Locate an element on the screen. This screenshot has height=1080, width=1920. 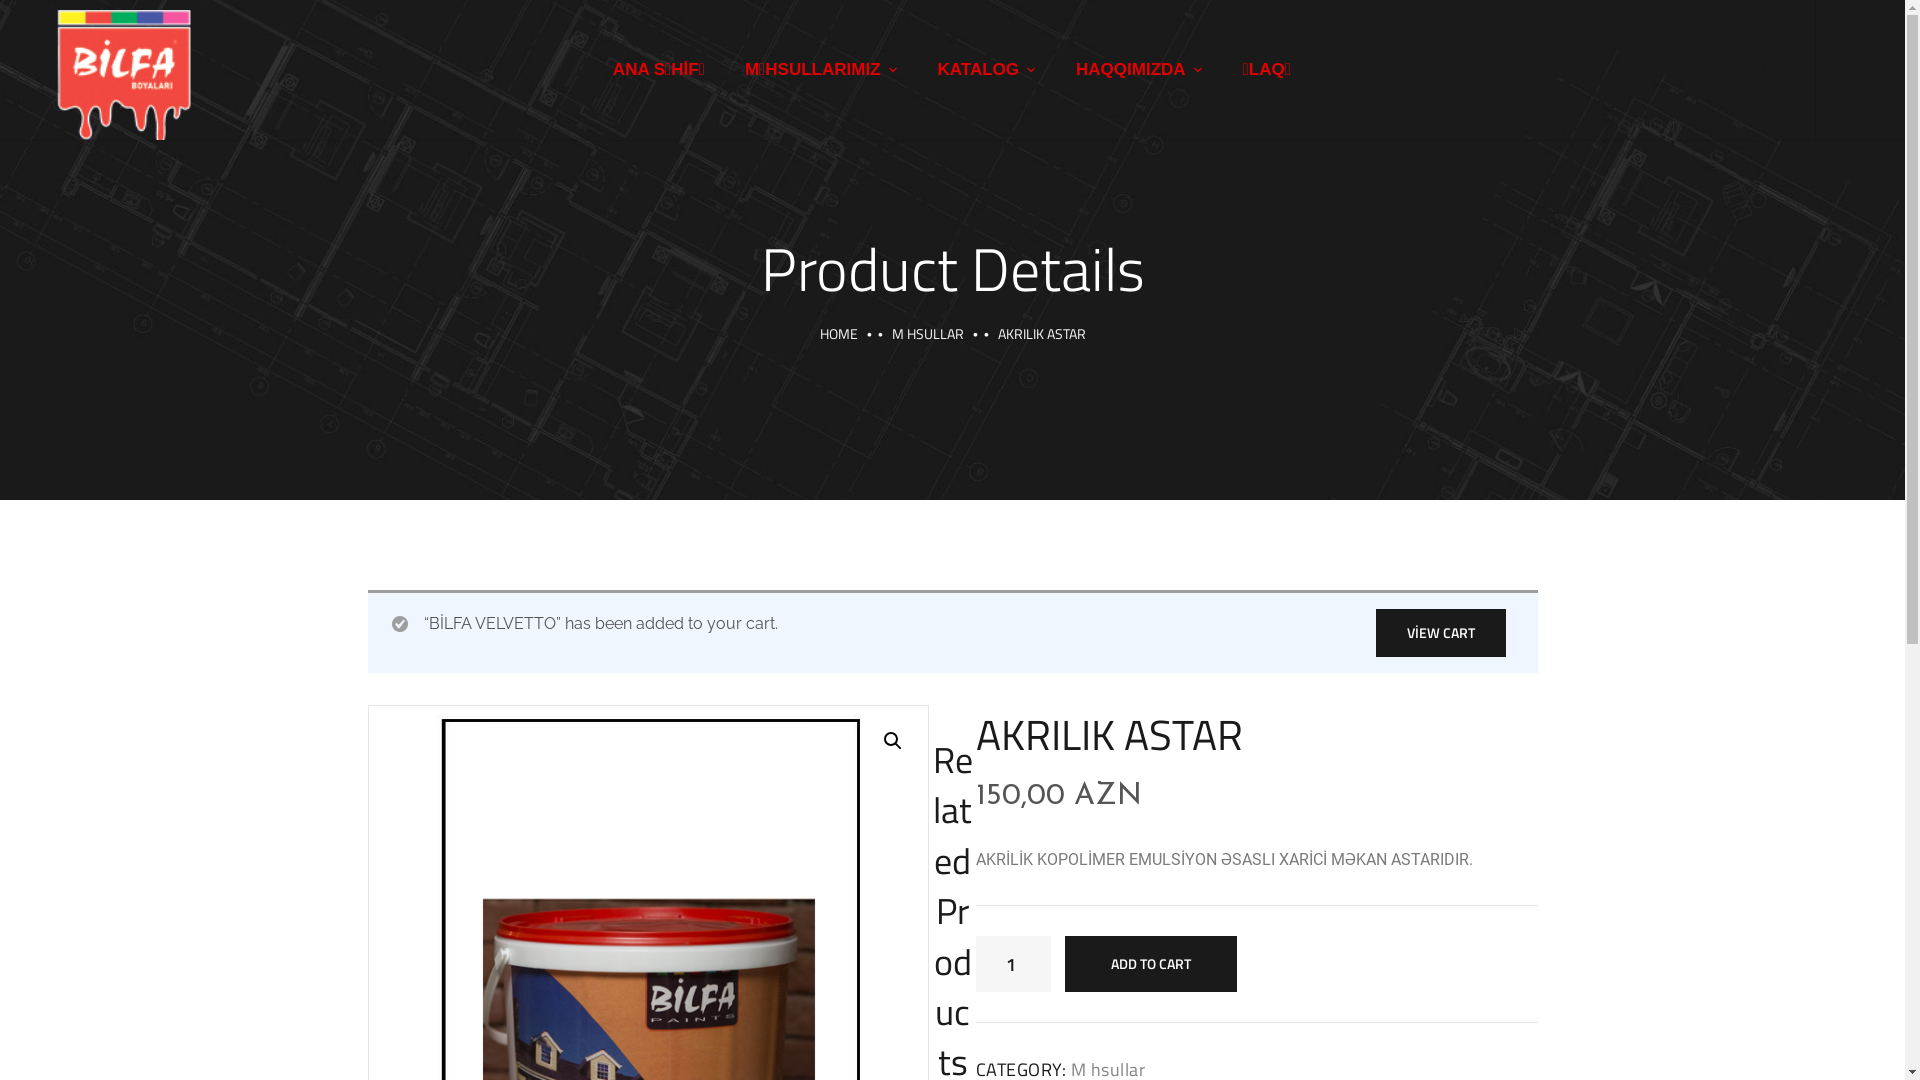
HAQQIMIZDA is located at coordinates (1140, 70).